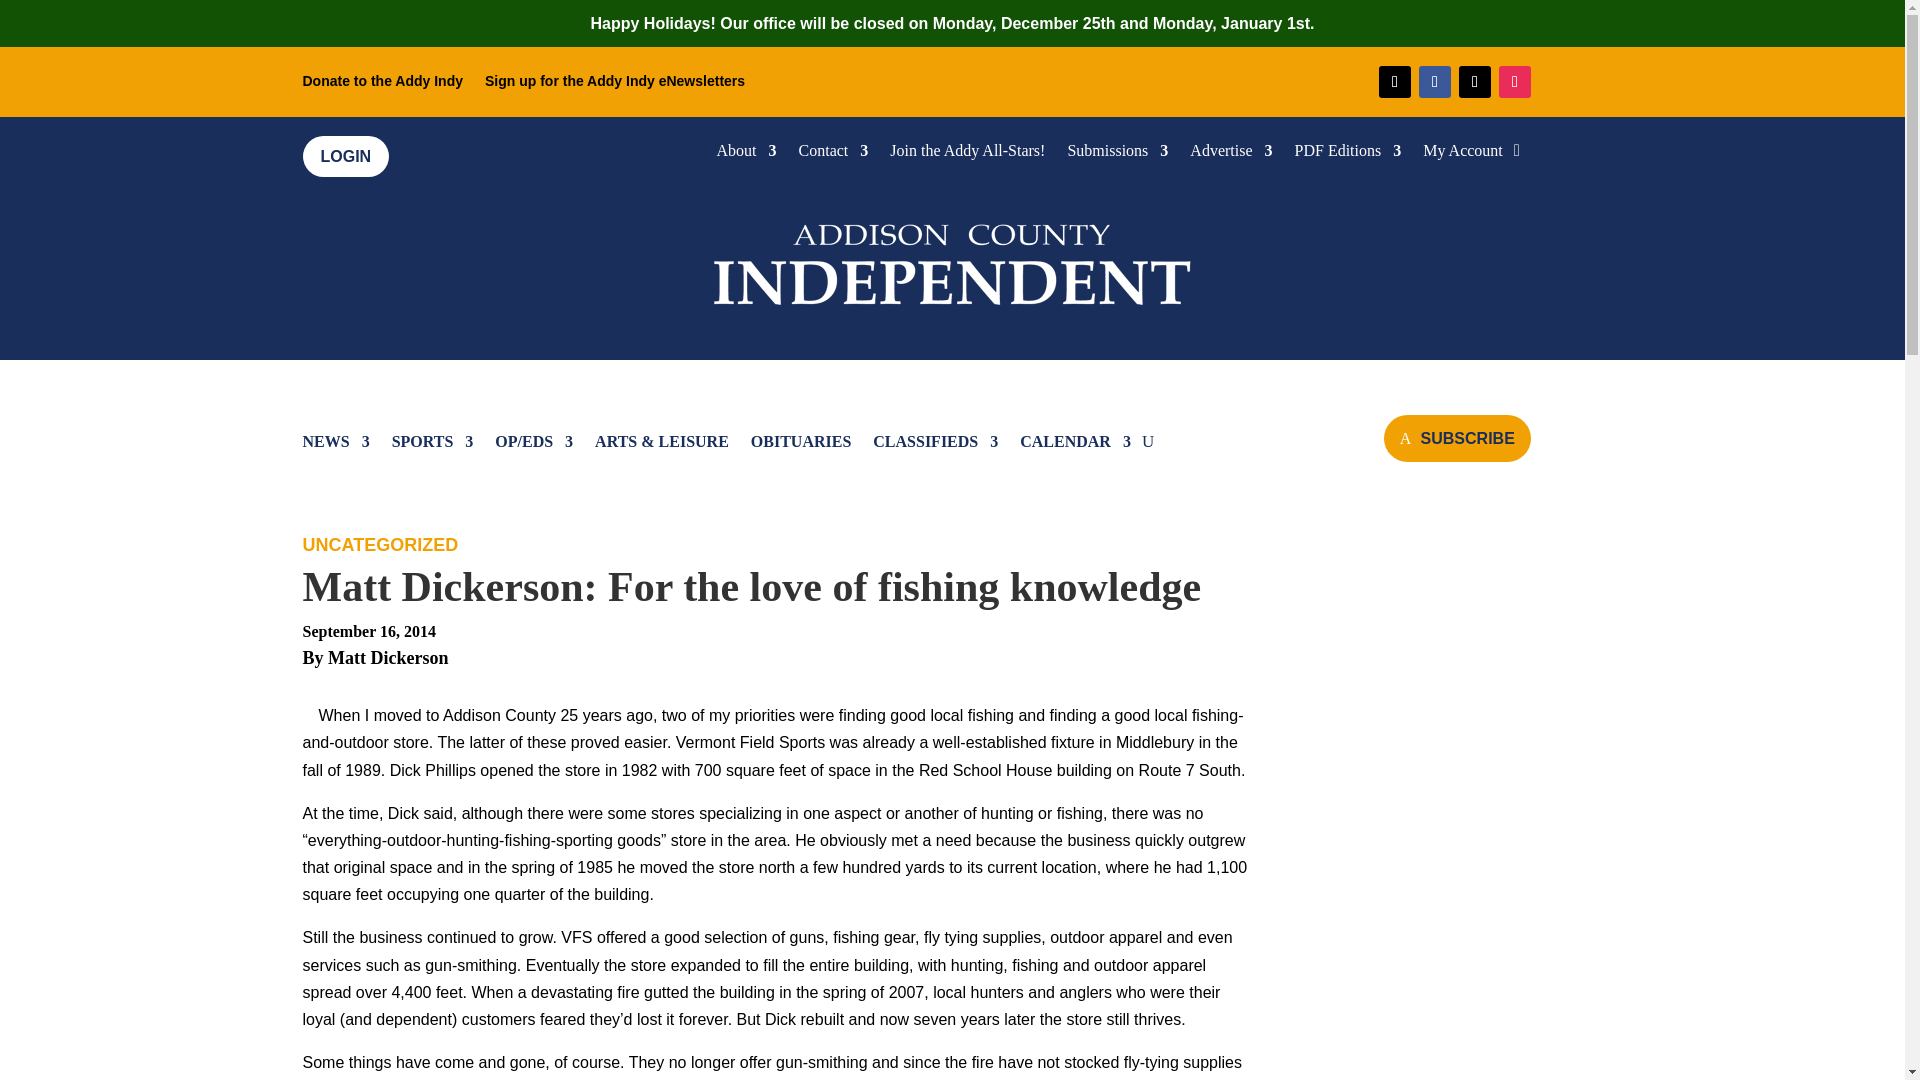  Describe the element at coordinates (1117, 154) in the screenshot. I see `Submissions` at that location.